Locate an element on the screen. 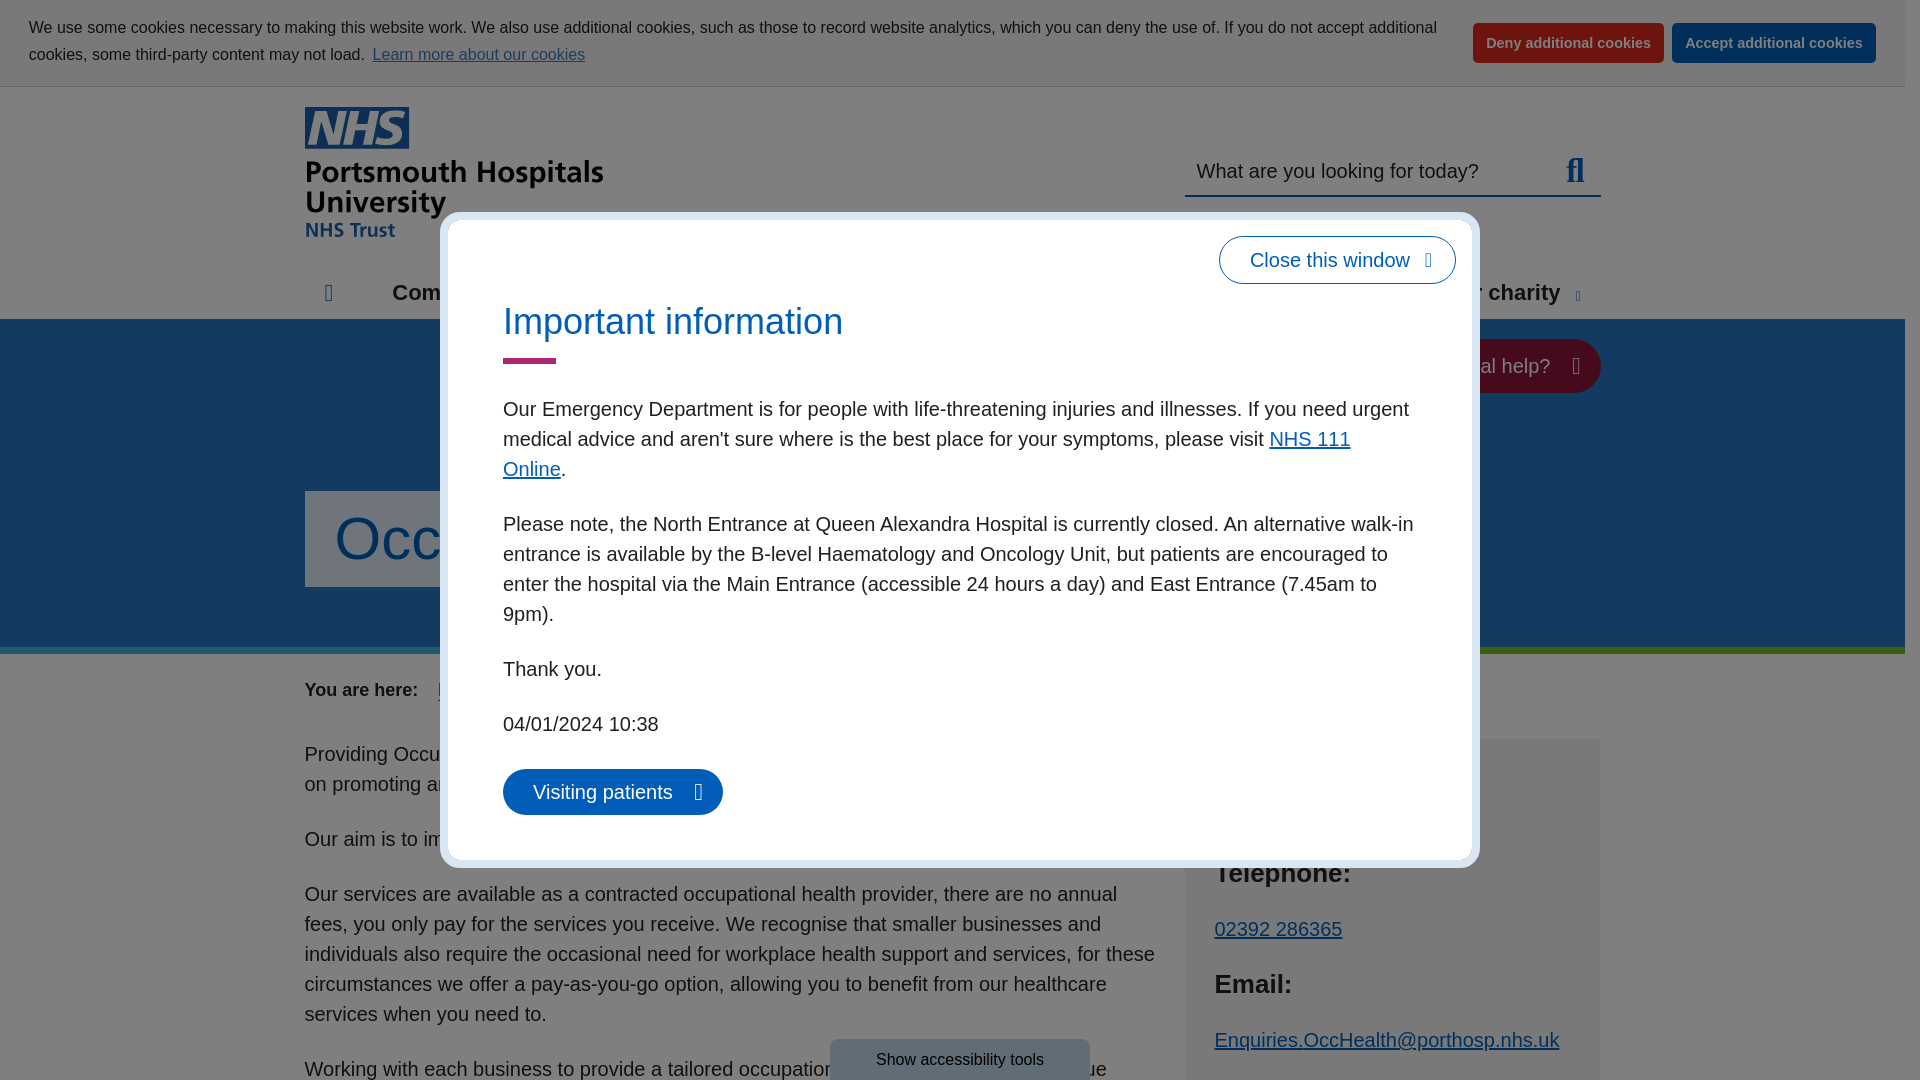  Changing your appointment is located at coordinates (472, 146).